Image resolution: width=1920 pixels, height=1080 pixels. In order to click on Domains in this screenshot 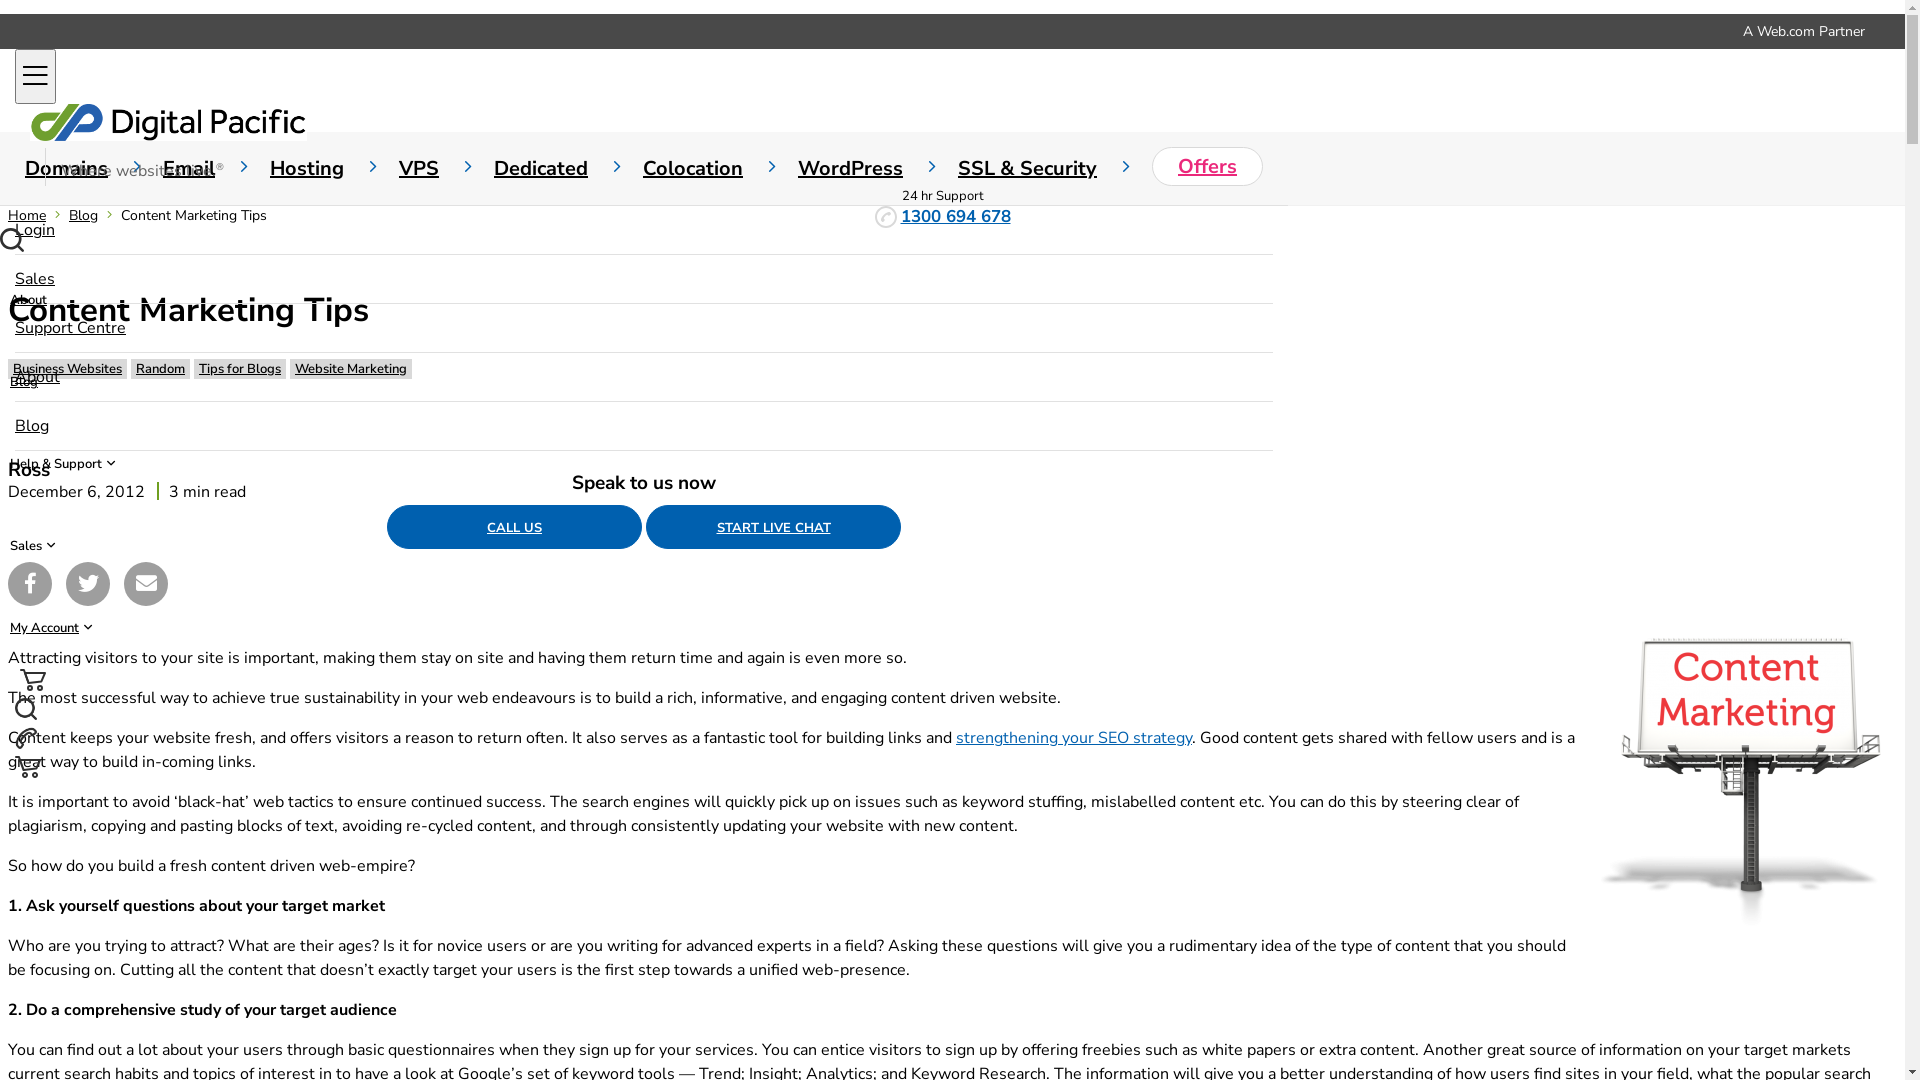, I will do `click(94, 168)`.